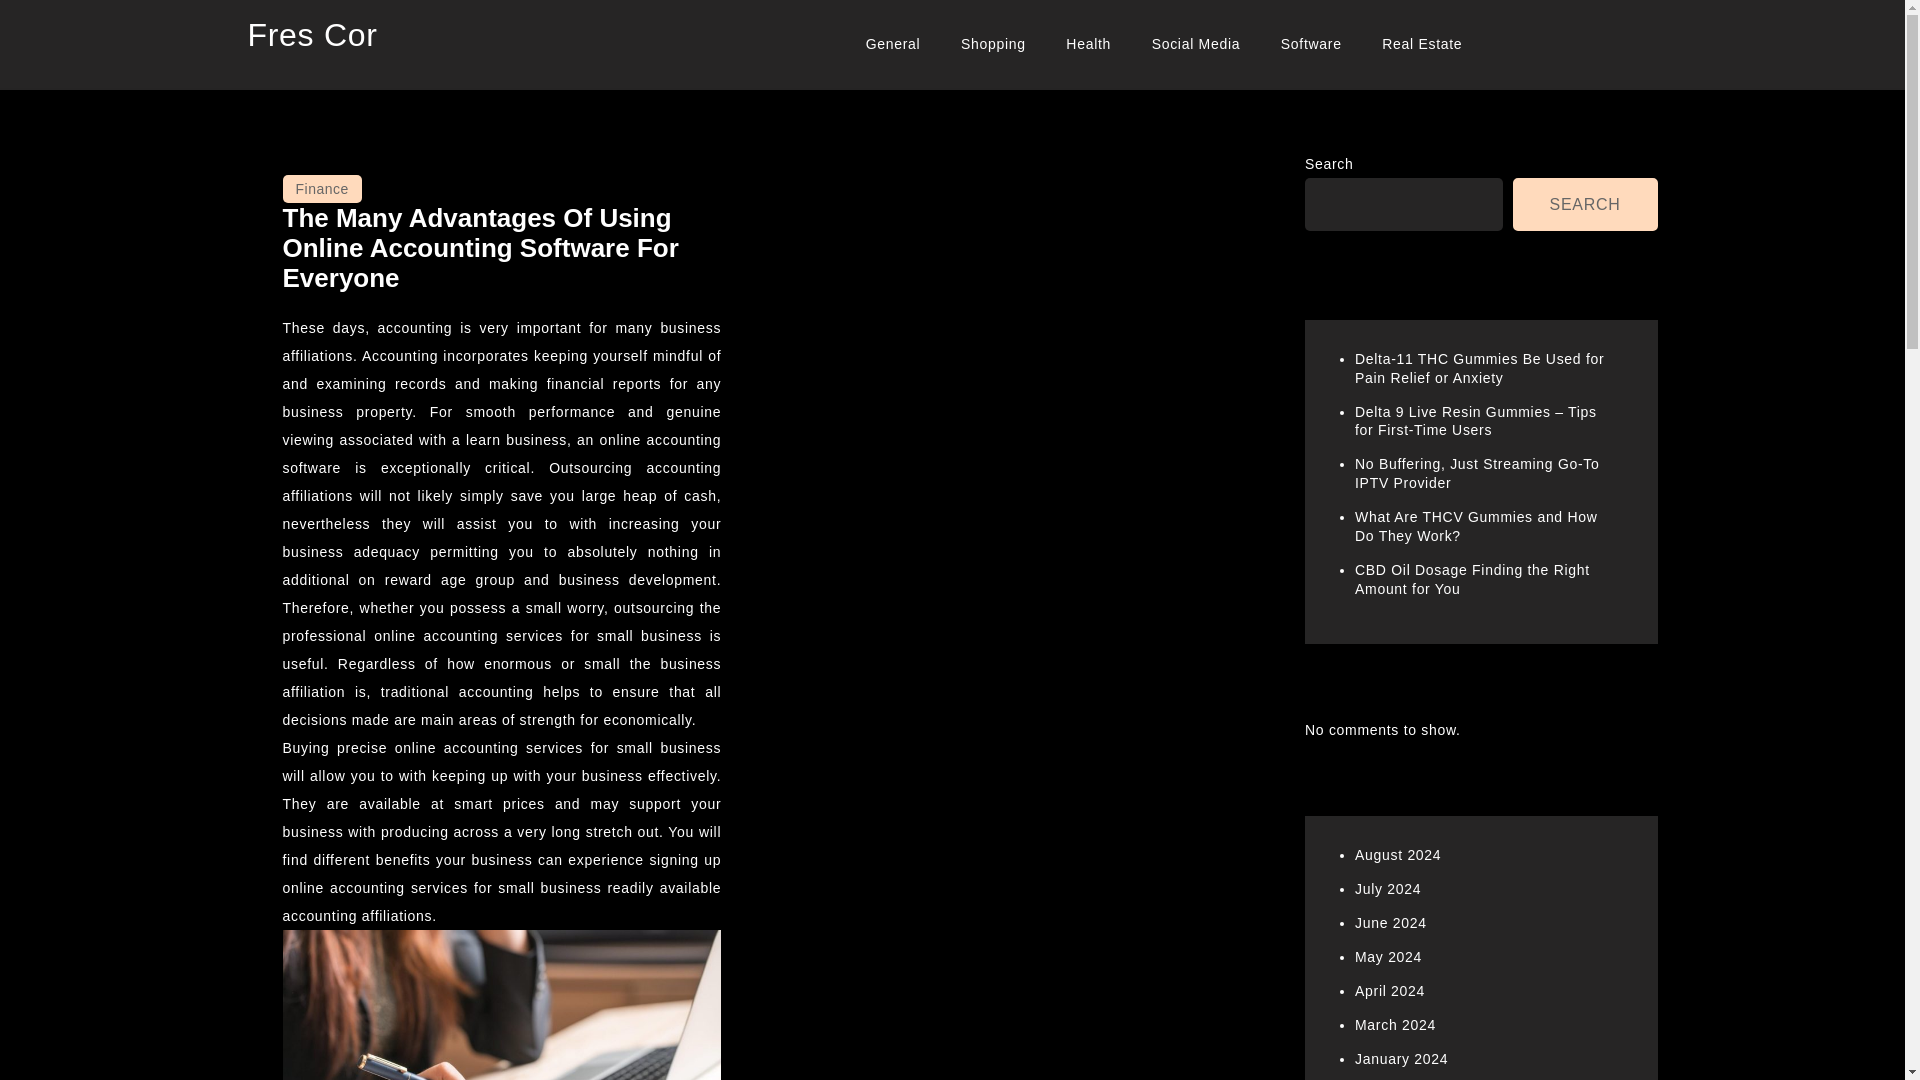  I want to click on Fres Cor, so click(312, 34).